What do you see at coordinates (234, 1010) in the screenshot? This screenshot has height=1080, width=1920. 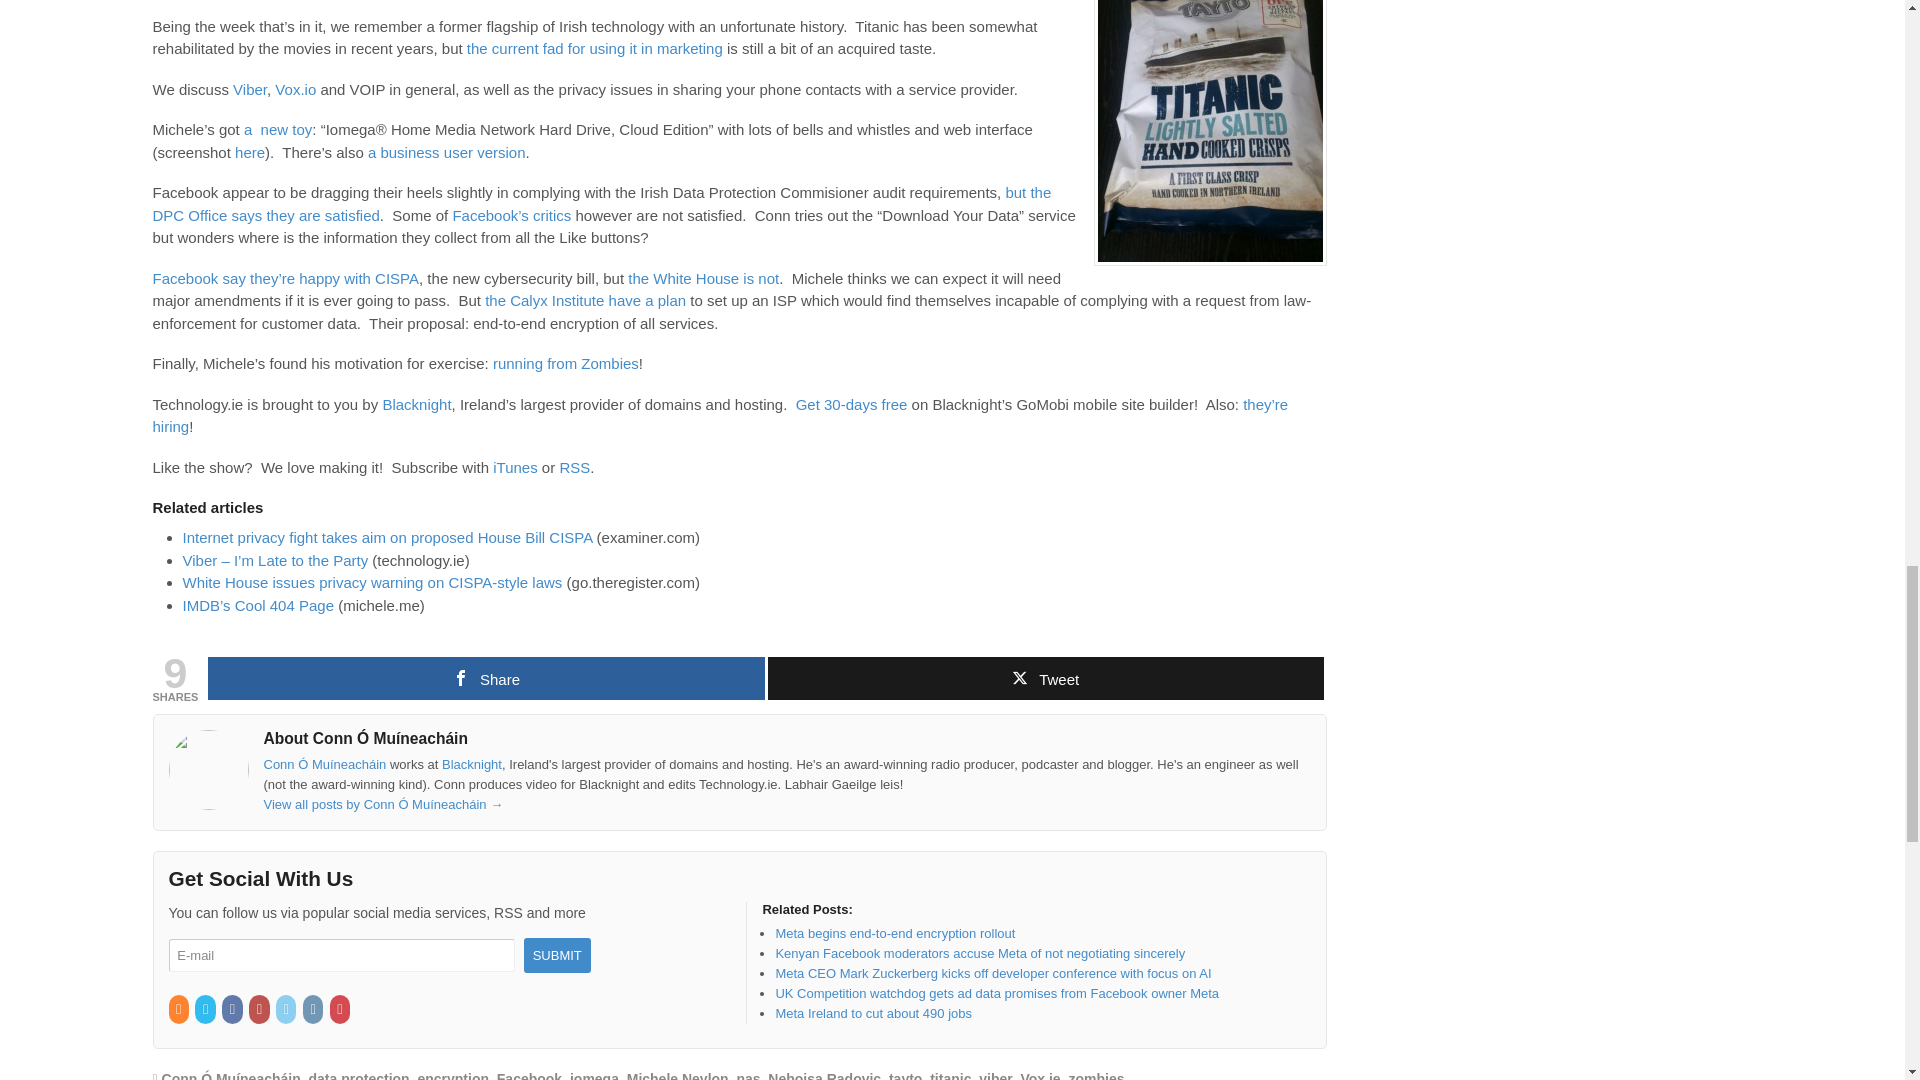 I see `Facebook` at bounding box center [234, 1010].